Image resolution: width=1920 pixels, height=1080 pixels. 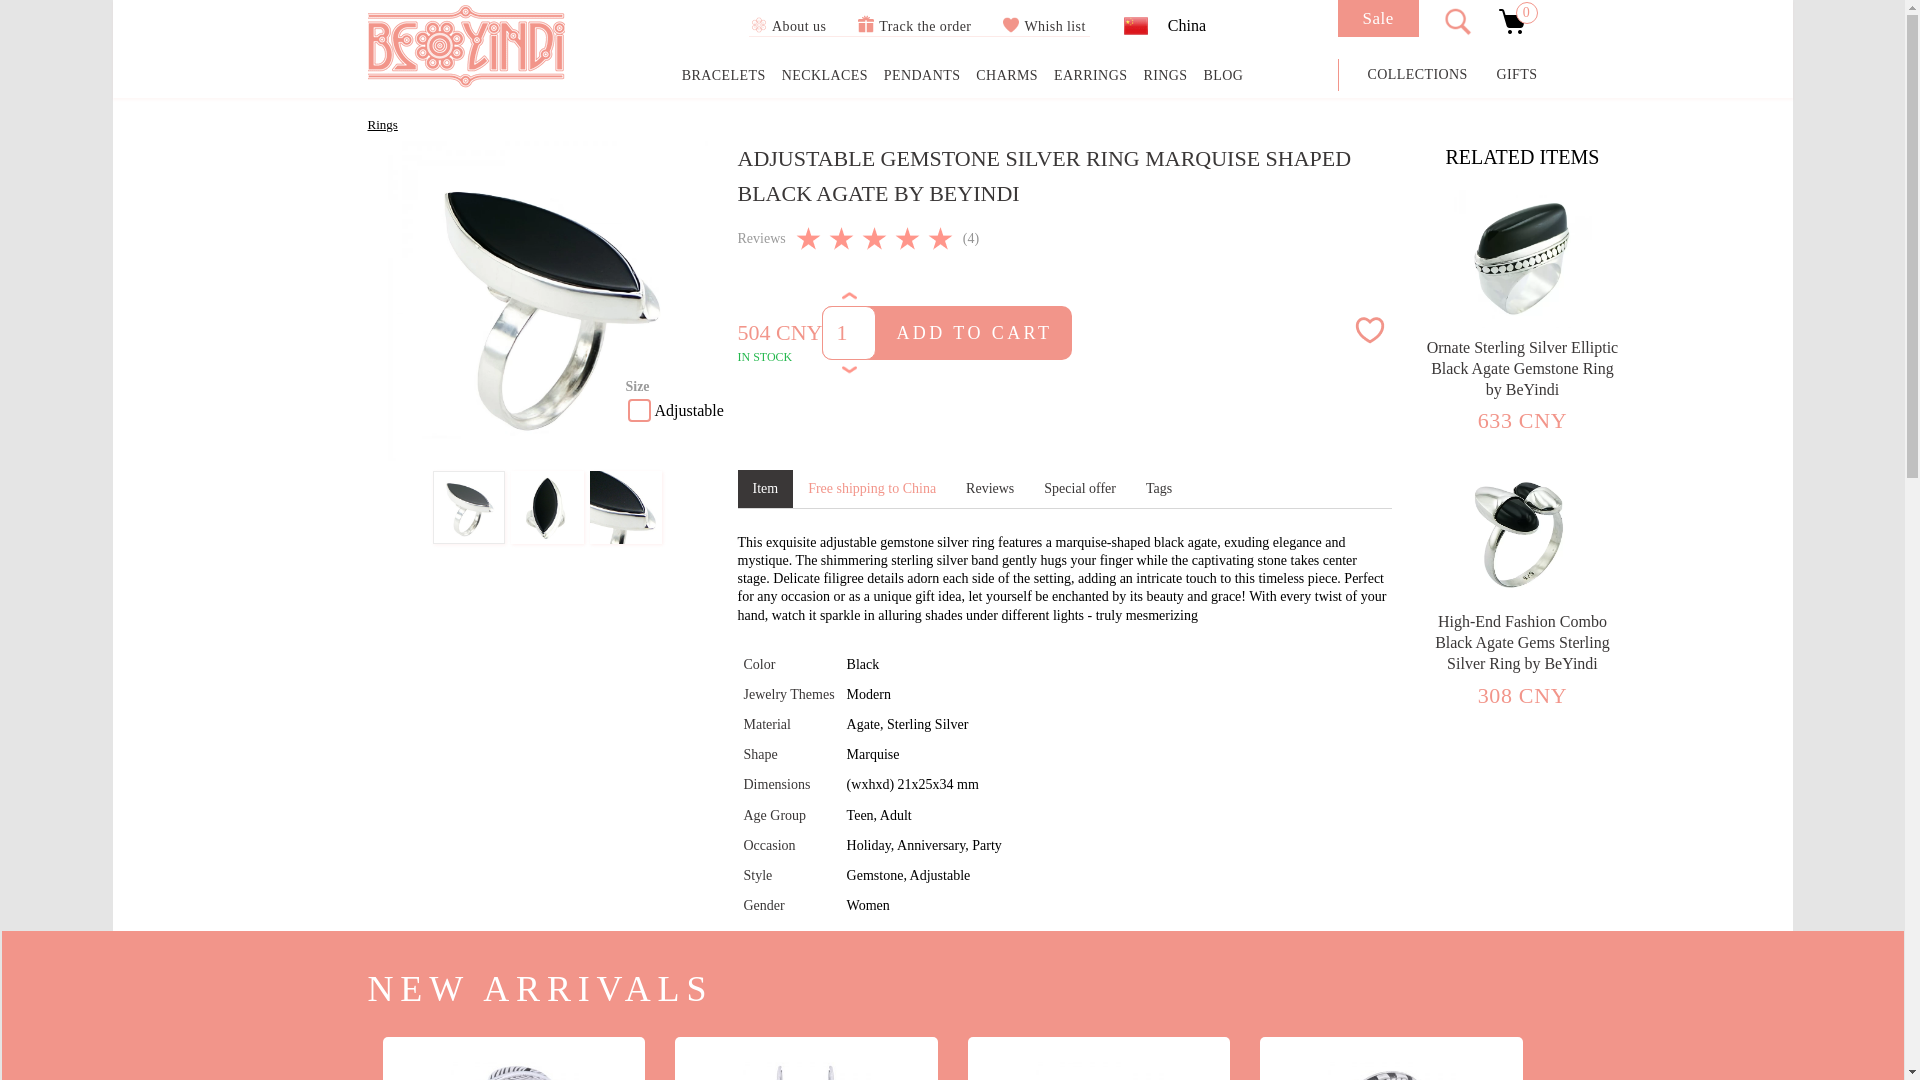 I want to click on  Add Favorite, so click(x=1368, y=330).